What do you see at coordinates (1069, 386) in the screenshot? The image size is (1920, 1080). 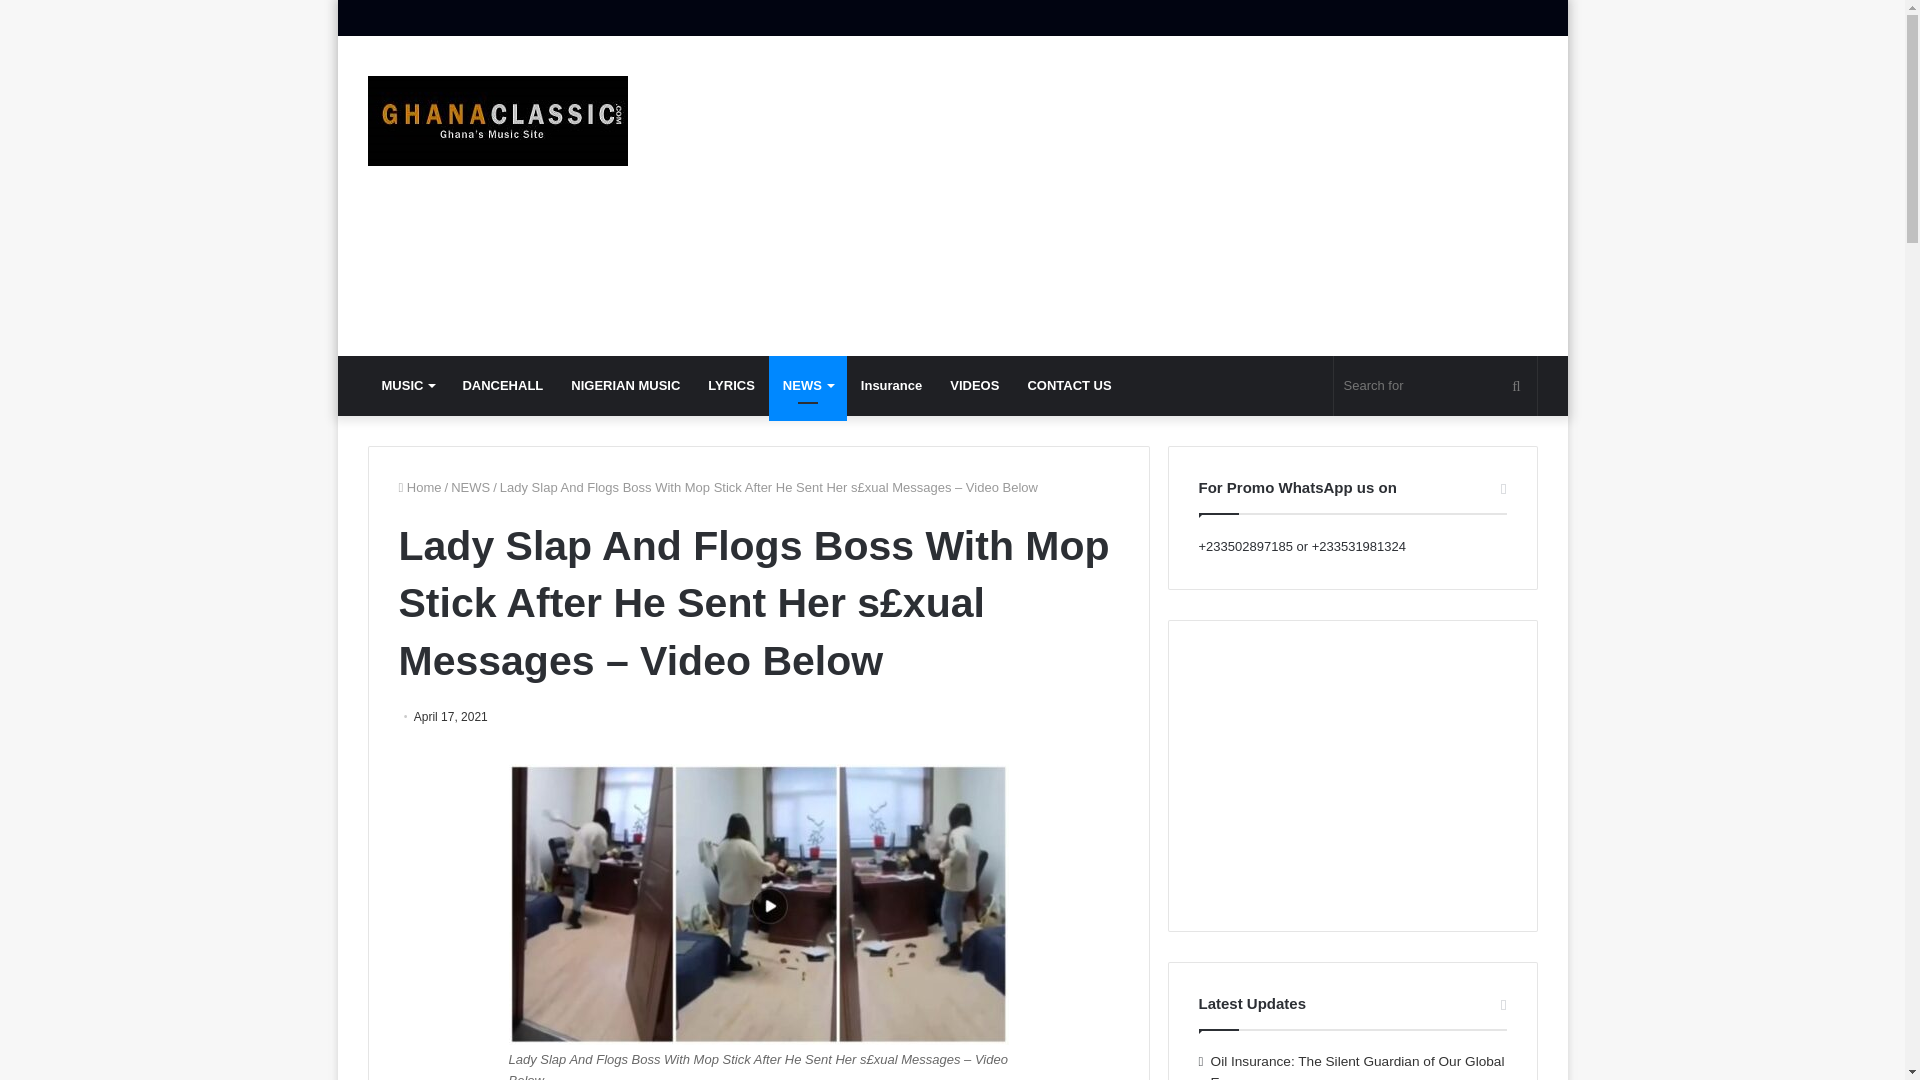 I see `CONTACT US` at bounding box center [1069, 386].